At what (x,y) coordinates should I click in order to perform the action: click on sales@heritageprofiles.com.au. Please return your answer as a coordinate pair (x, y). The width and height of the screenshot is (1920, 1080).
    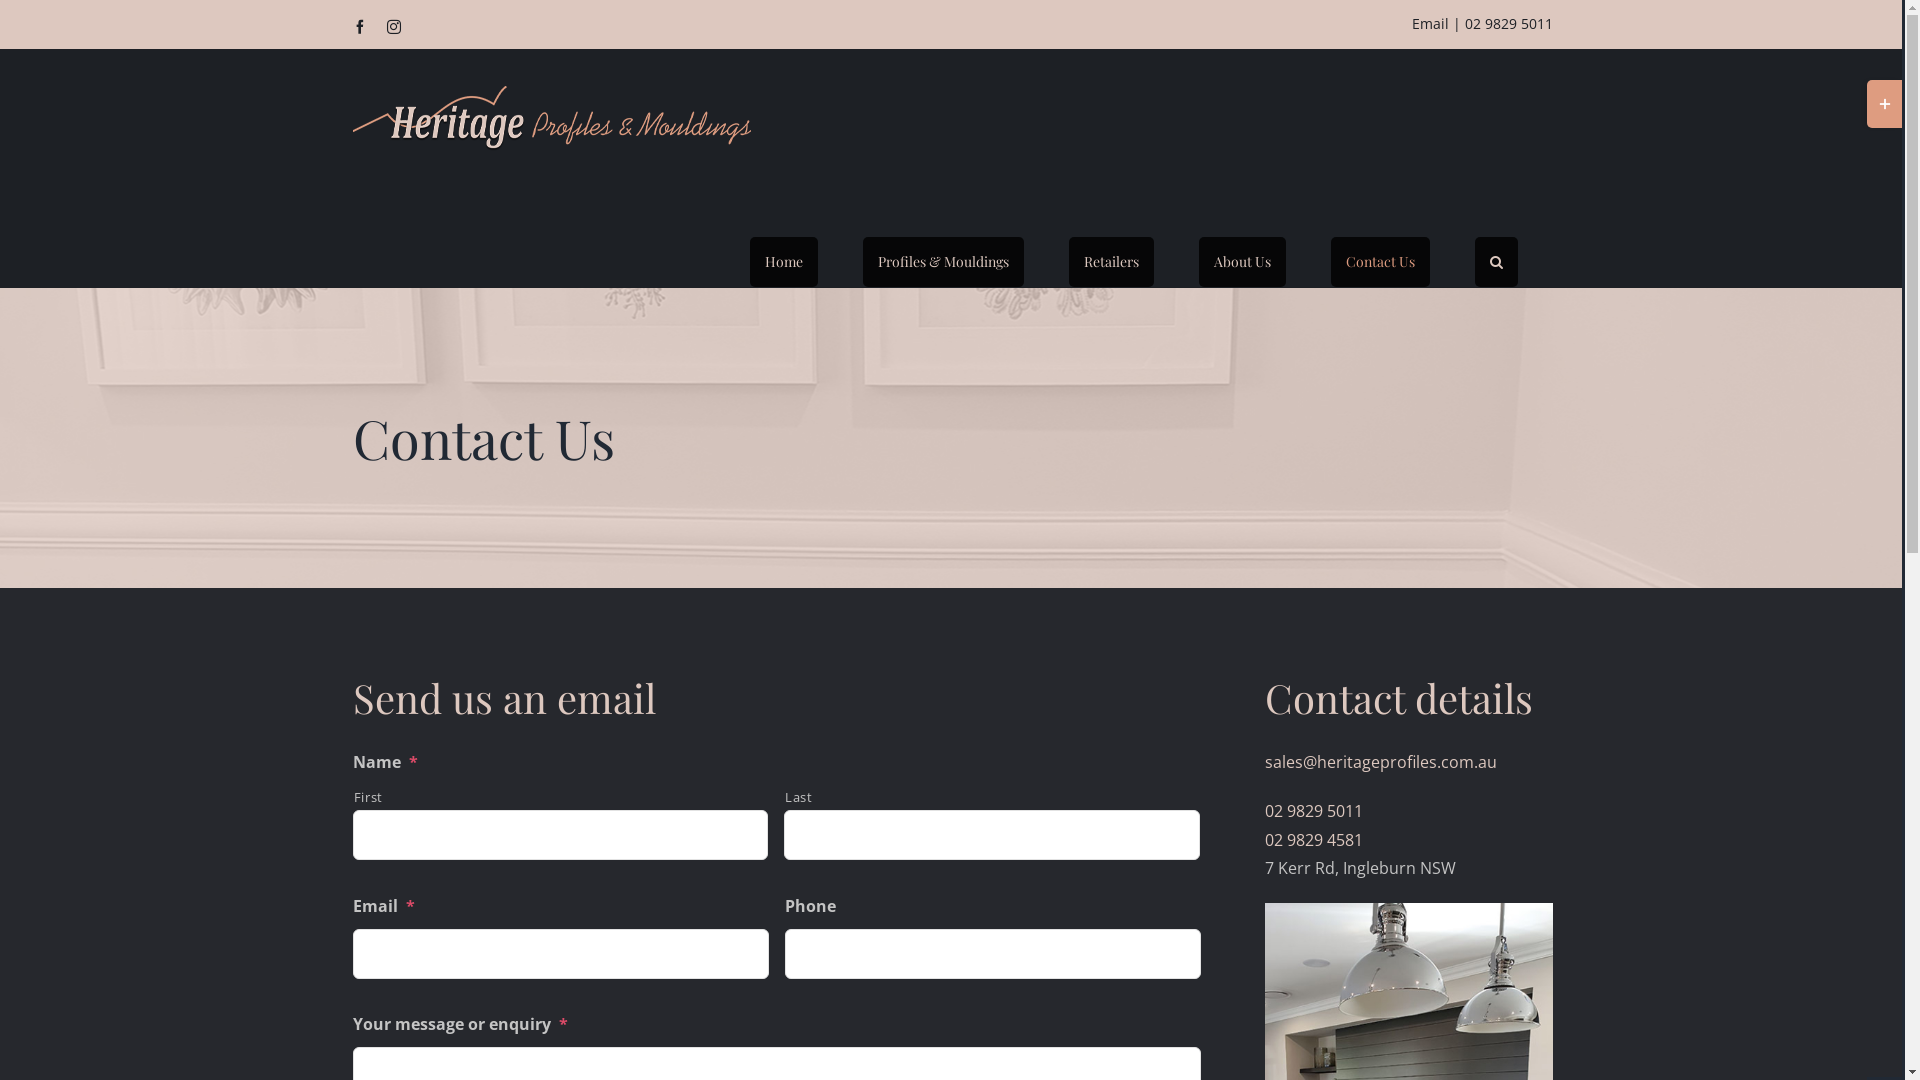
    Looking at the image, I should click on (1380, 762).